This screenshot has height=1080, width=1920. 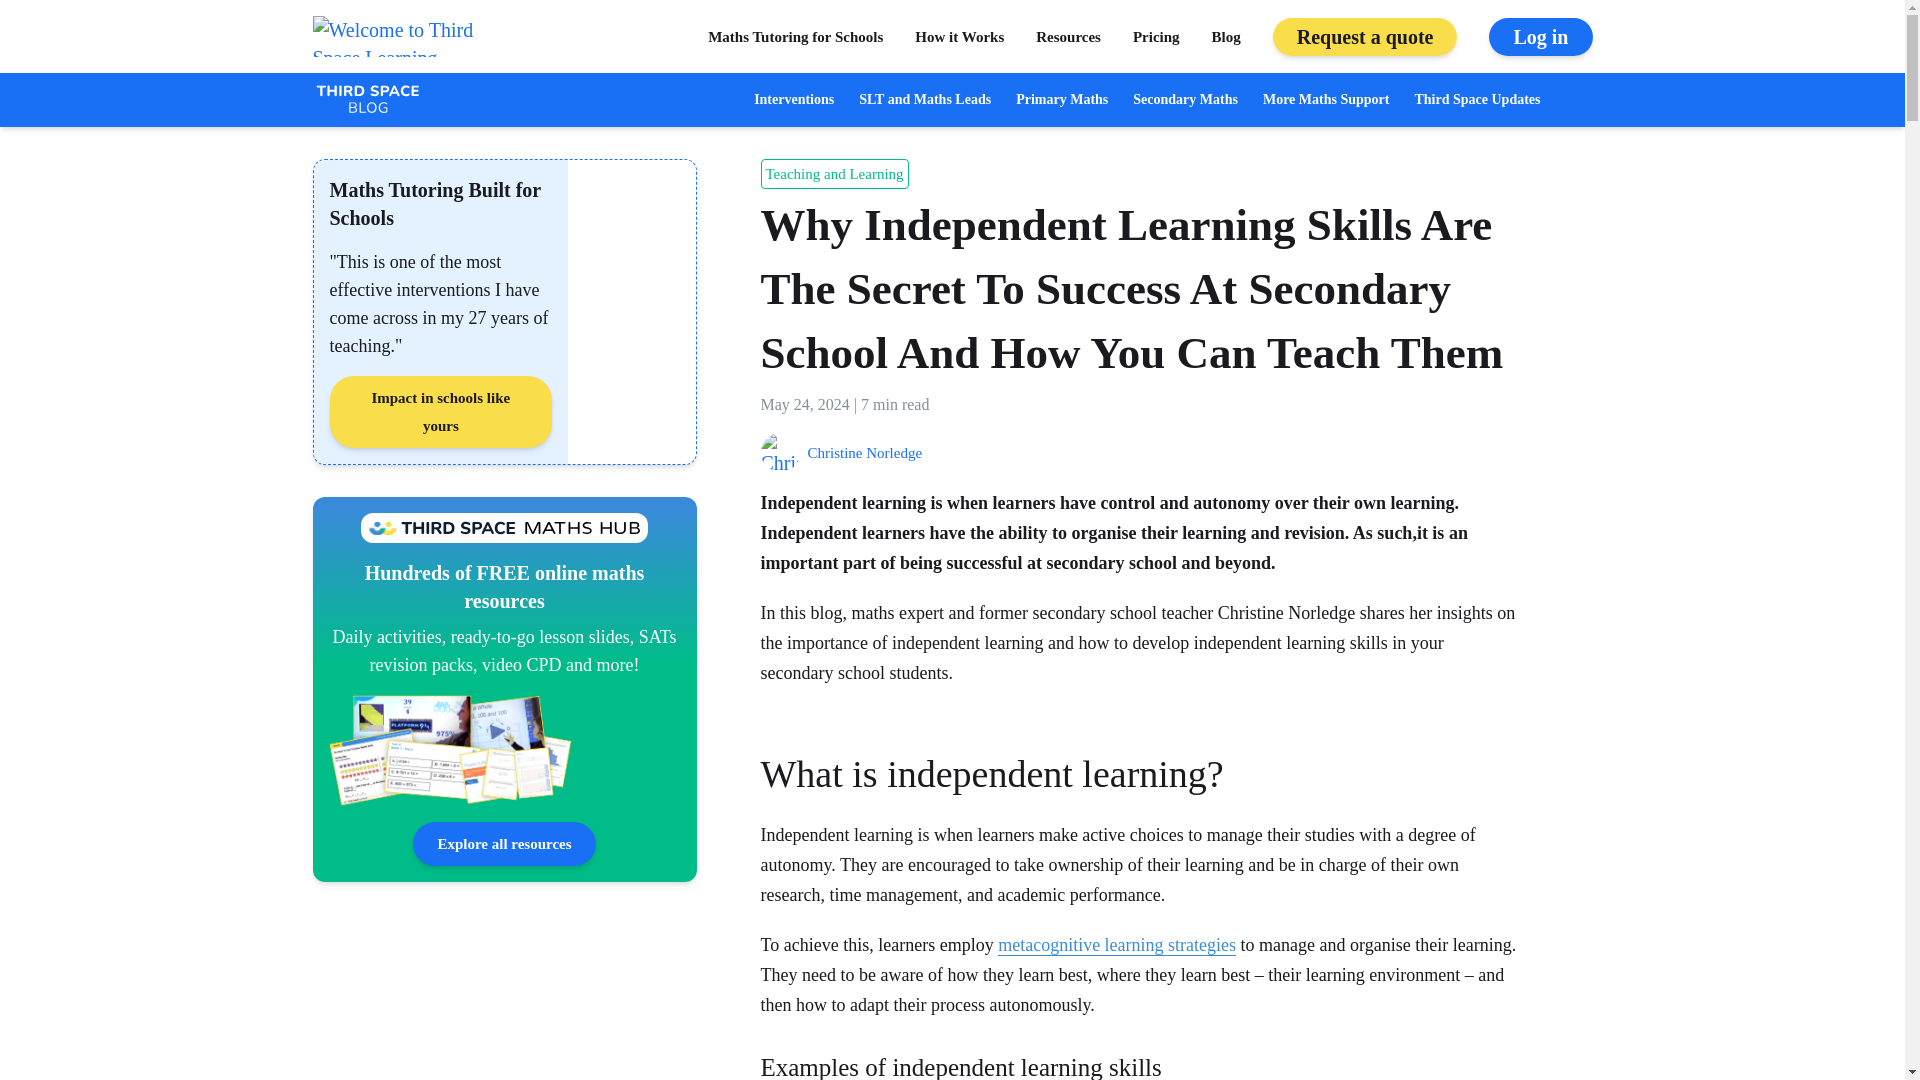 I want to click on Explore all resources, so click(x=504, y=844).